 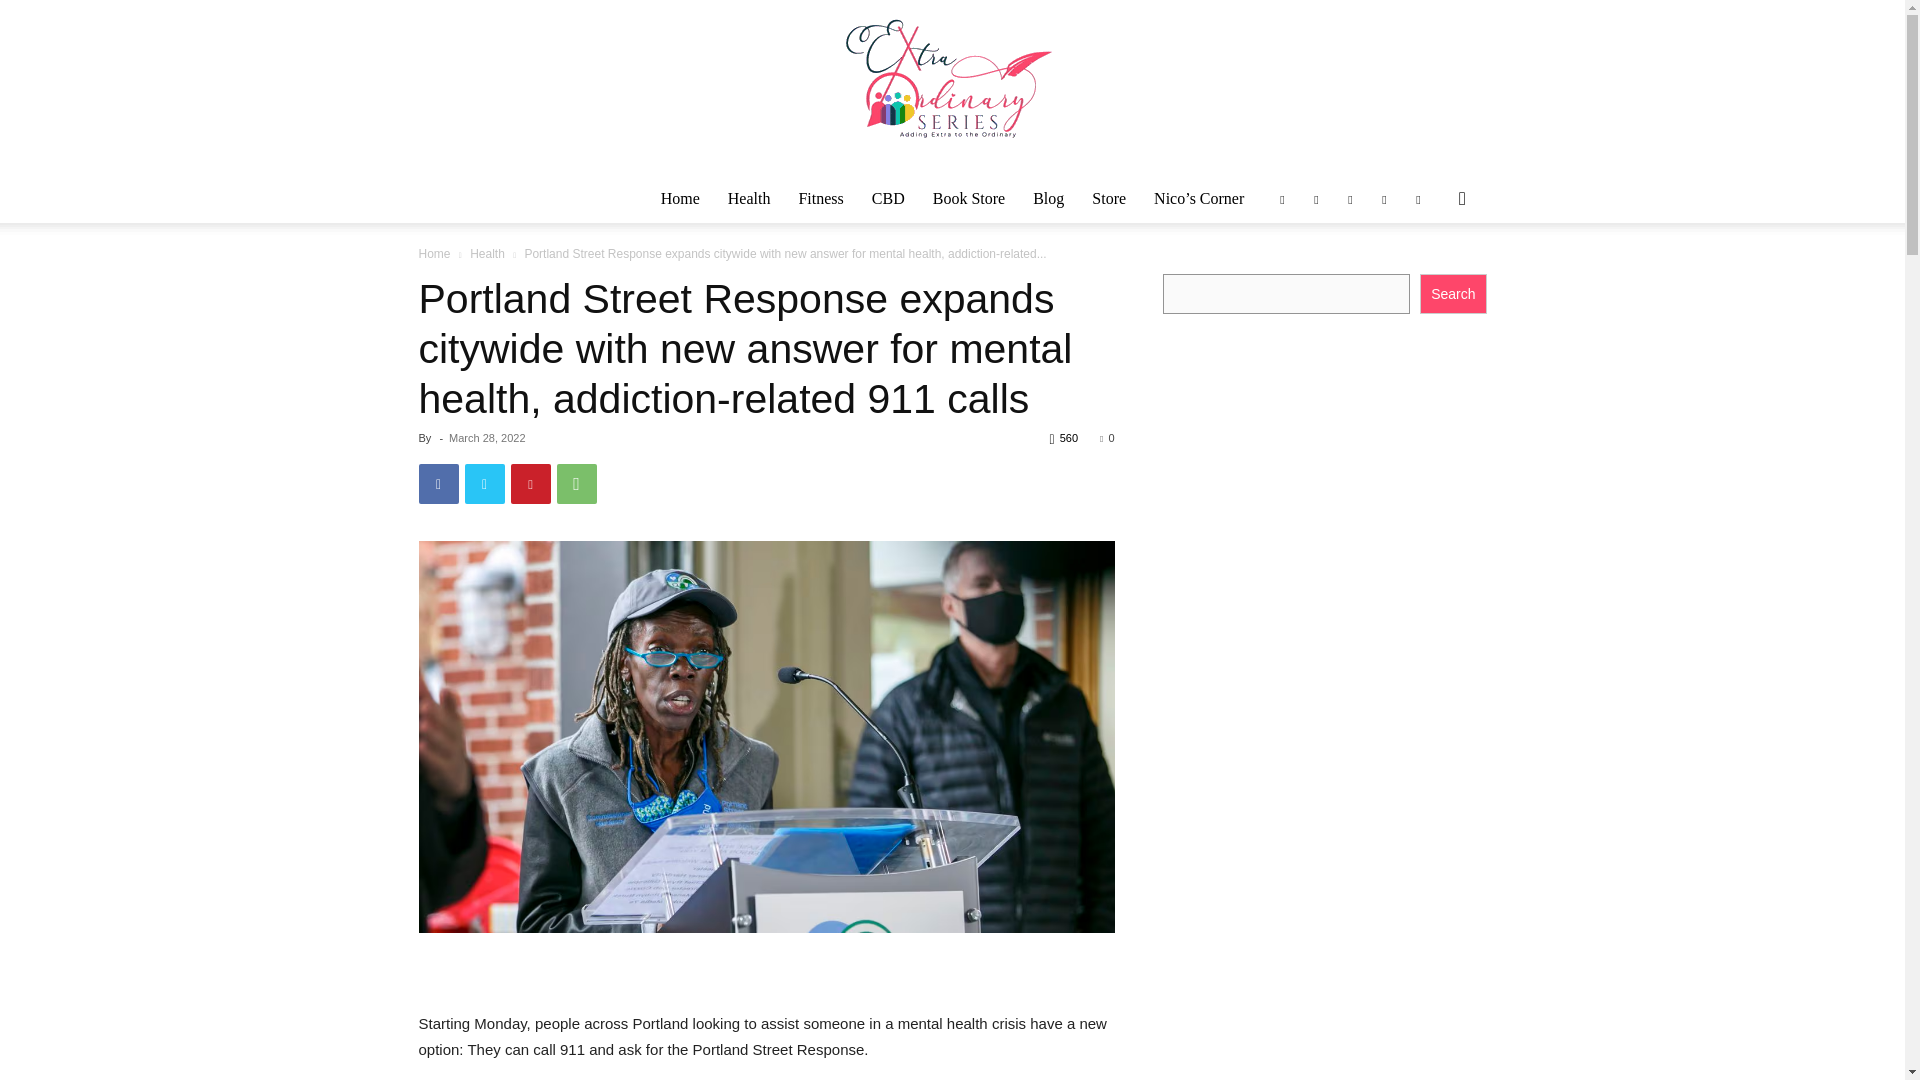 I want to click on Twitter, so click(x=484, y=484).